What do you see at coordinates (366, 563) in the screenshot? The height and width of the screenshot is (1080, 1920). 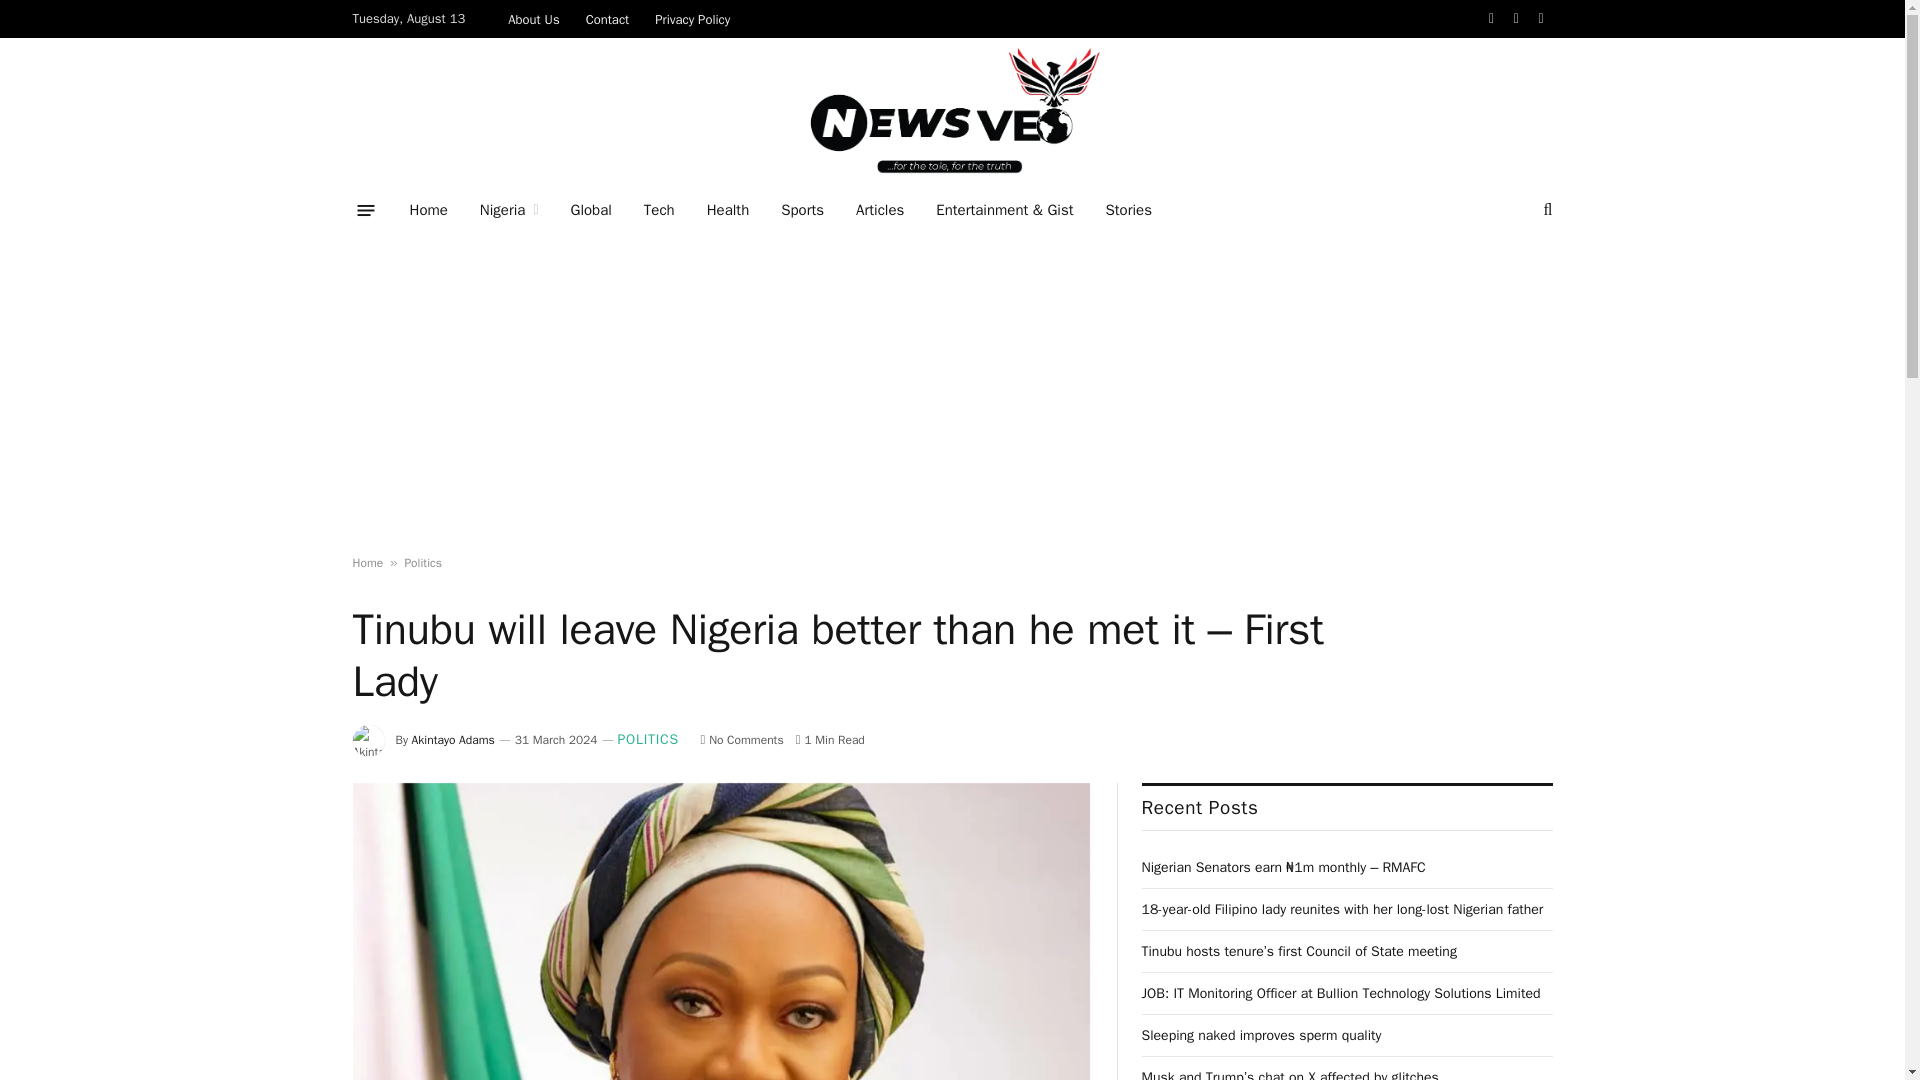 I see `Home` at bounding box center [366, 563].